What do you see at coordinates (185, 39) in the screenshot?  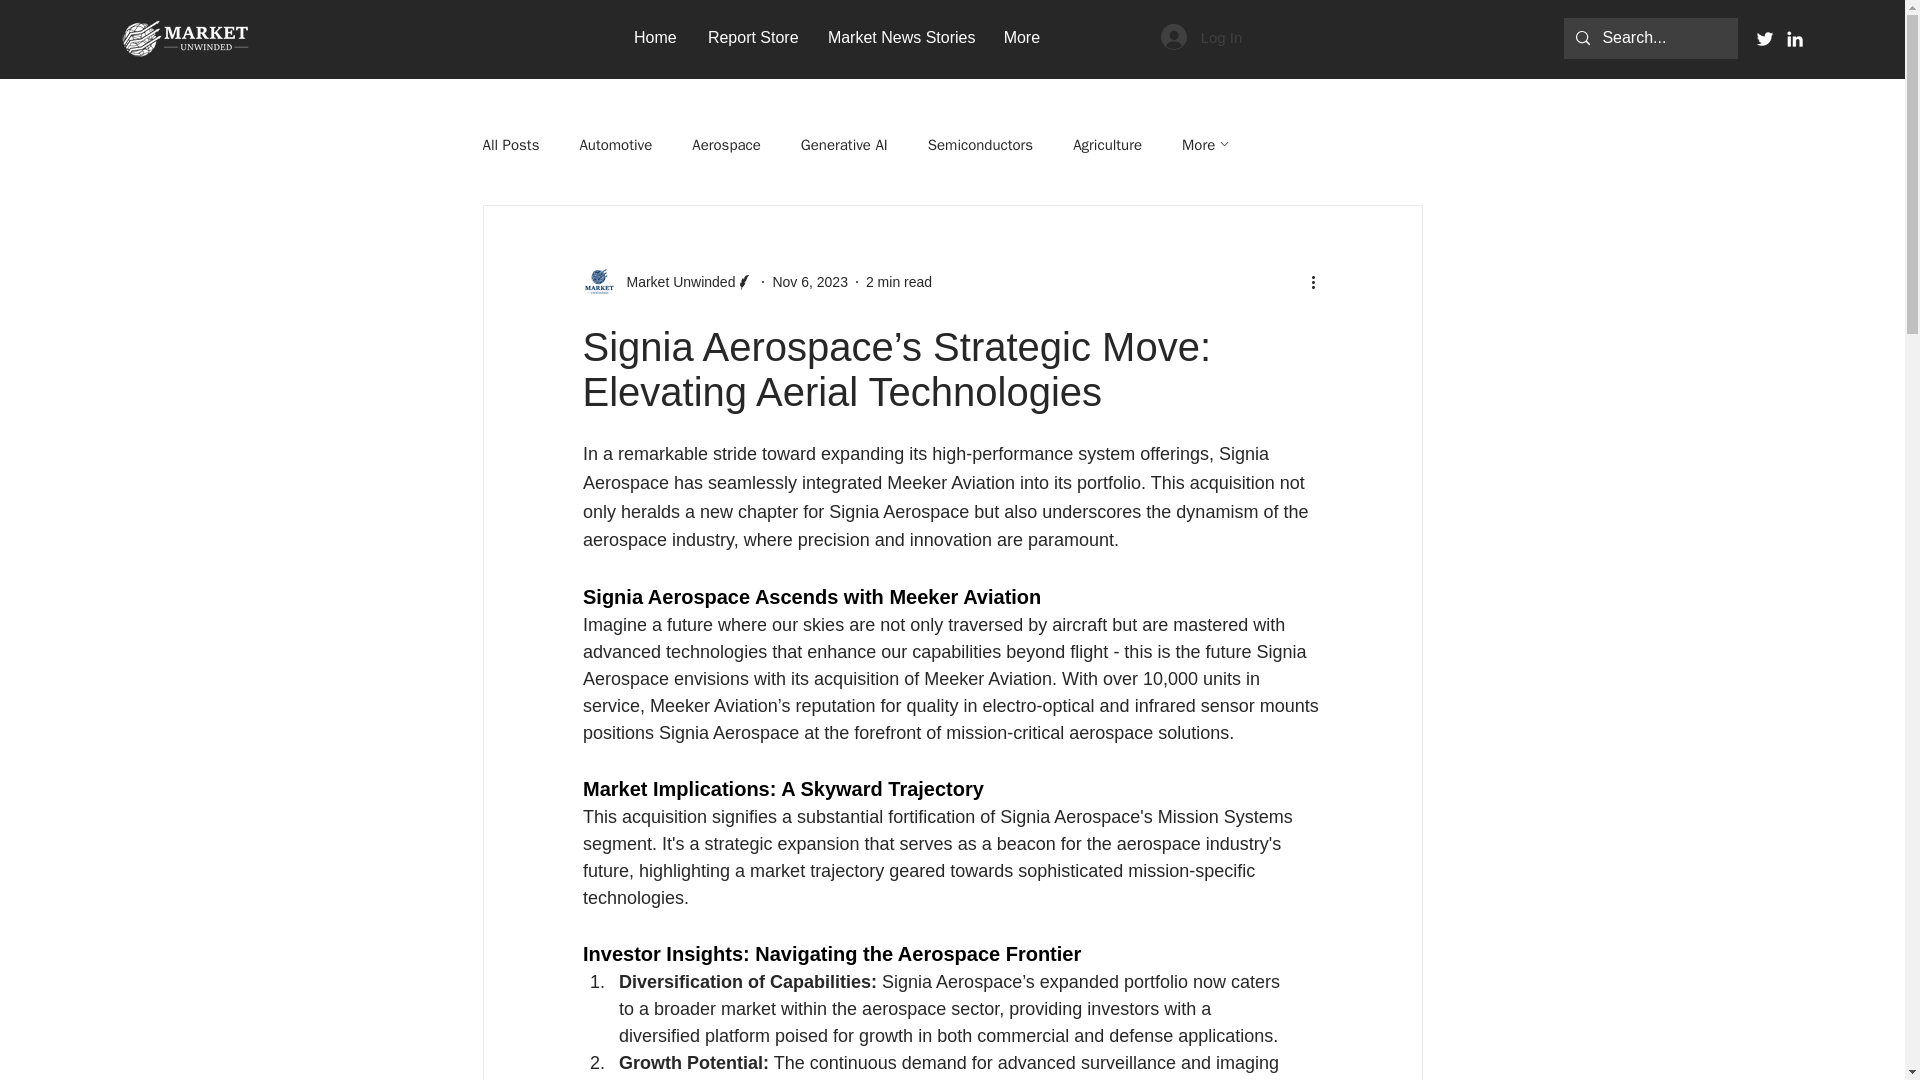 I see `Market Unwinded Logo.png` at bounding box center [185, 39].